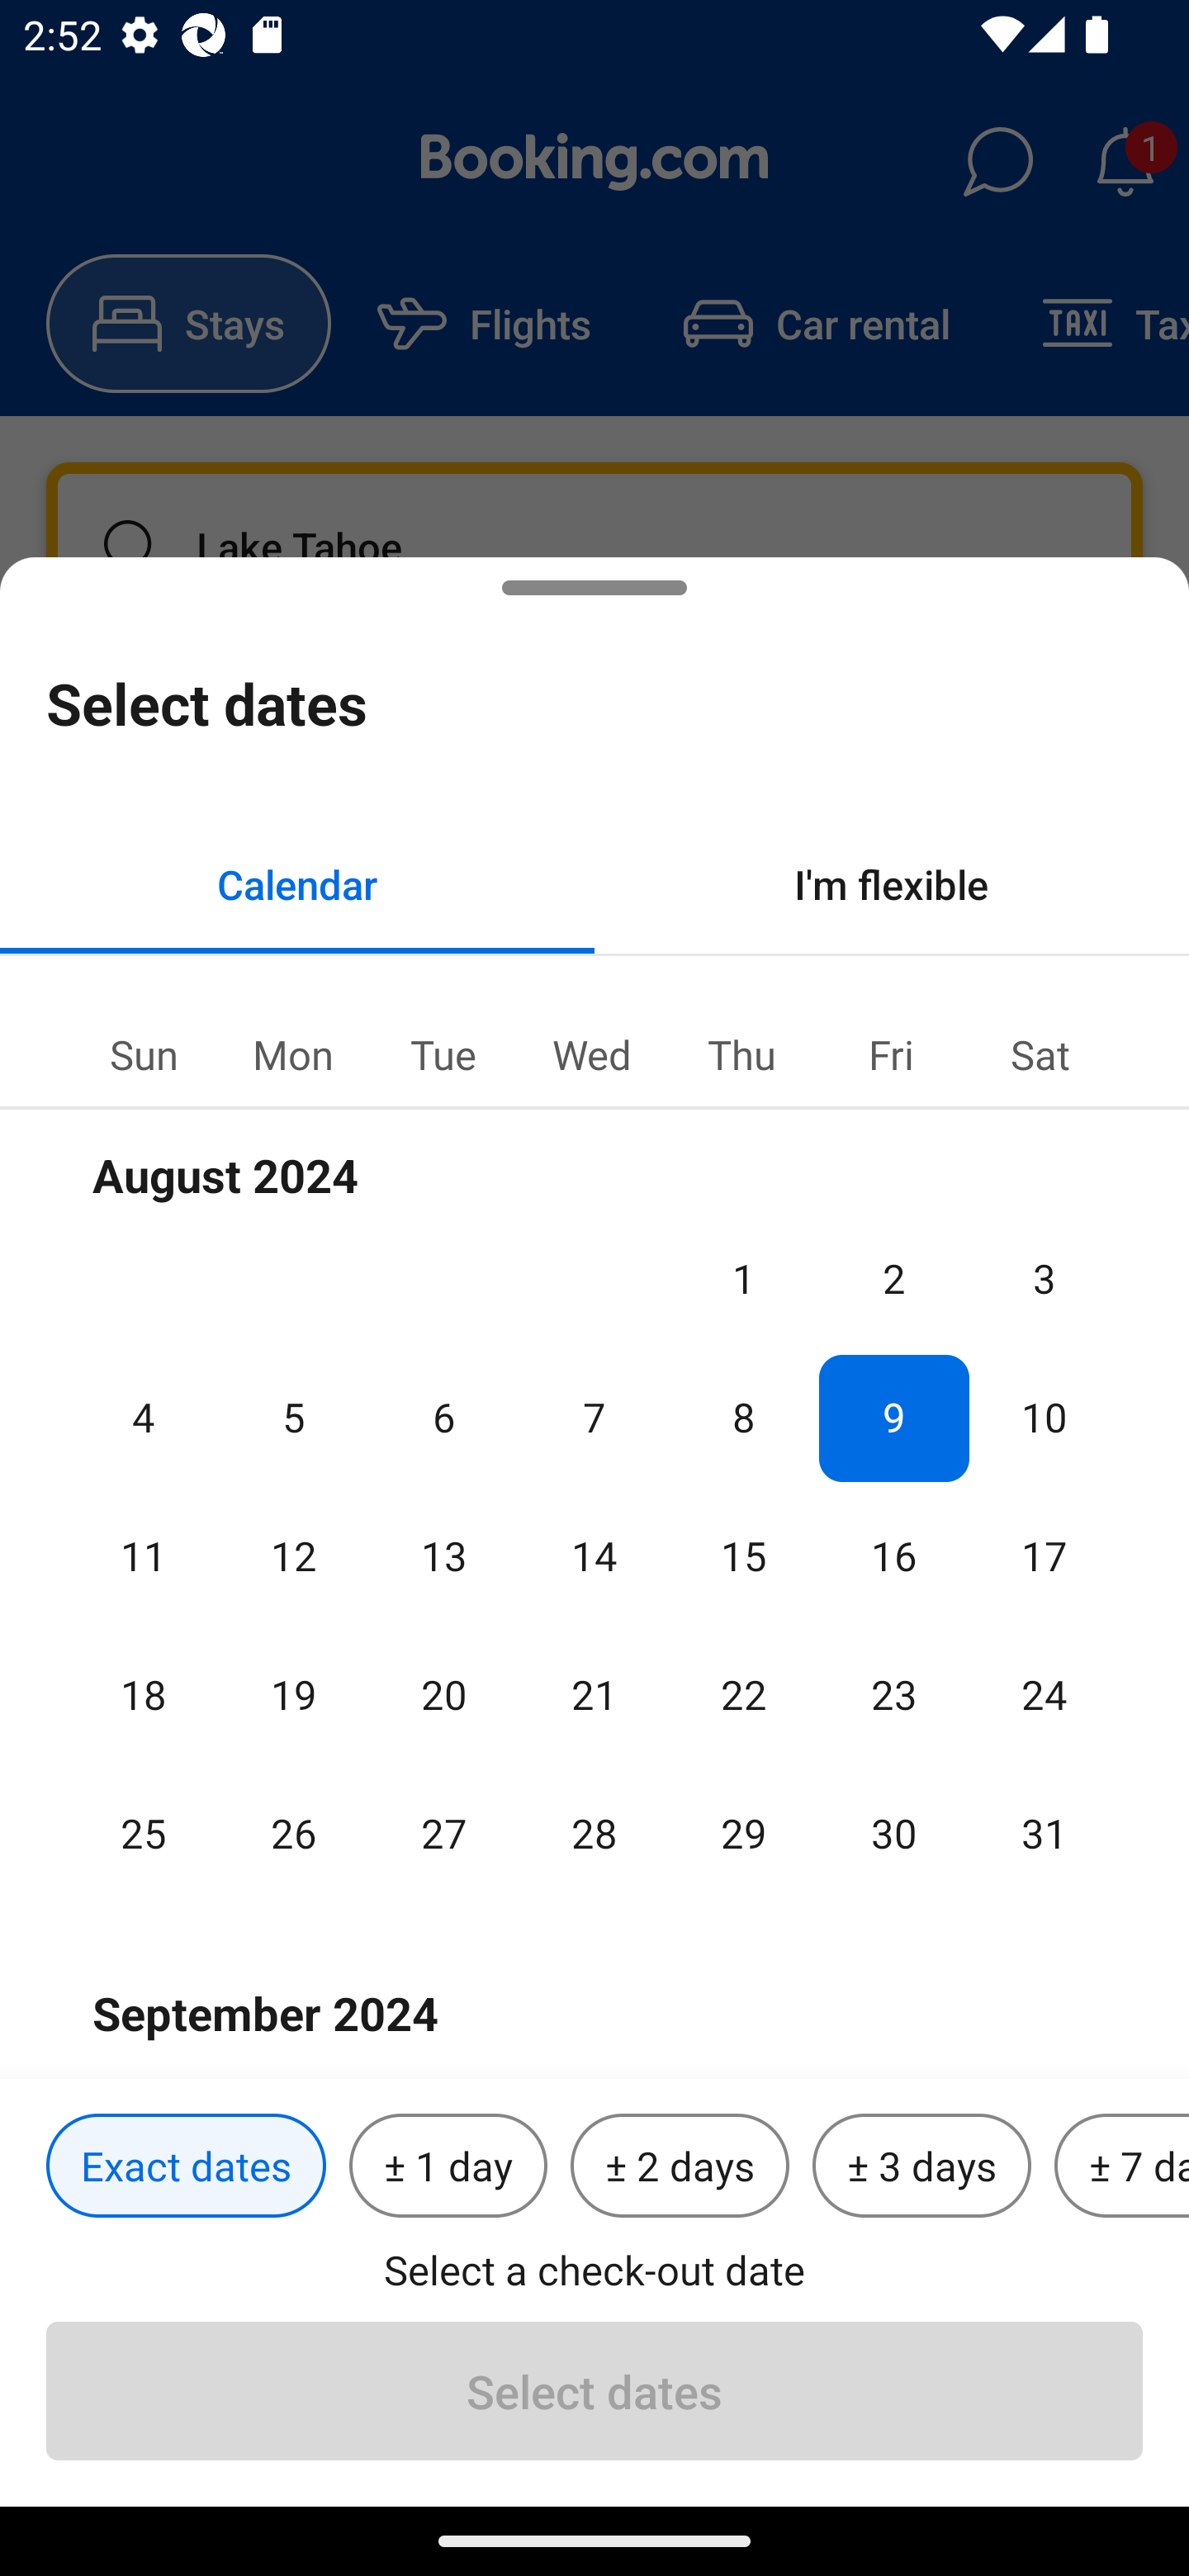 Image resolution: width=1189 pixels, height=2576 pixels. What do you see at coordinates (1121, 2166) in the screenshot?
I see `± 7 days` at bounding box center [1121, 2166].